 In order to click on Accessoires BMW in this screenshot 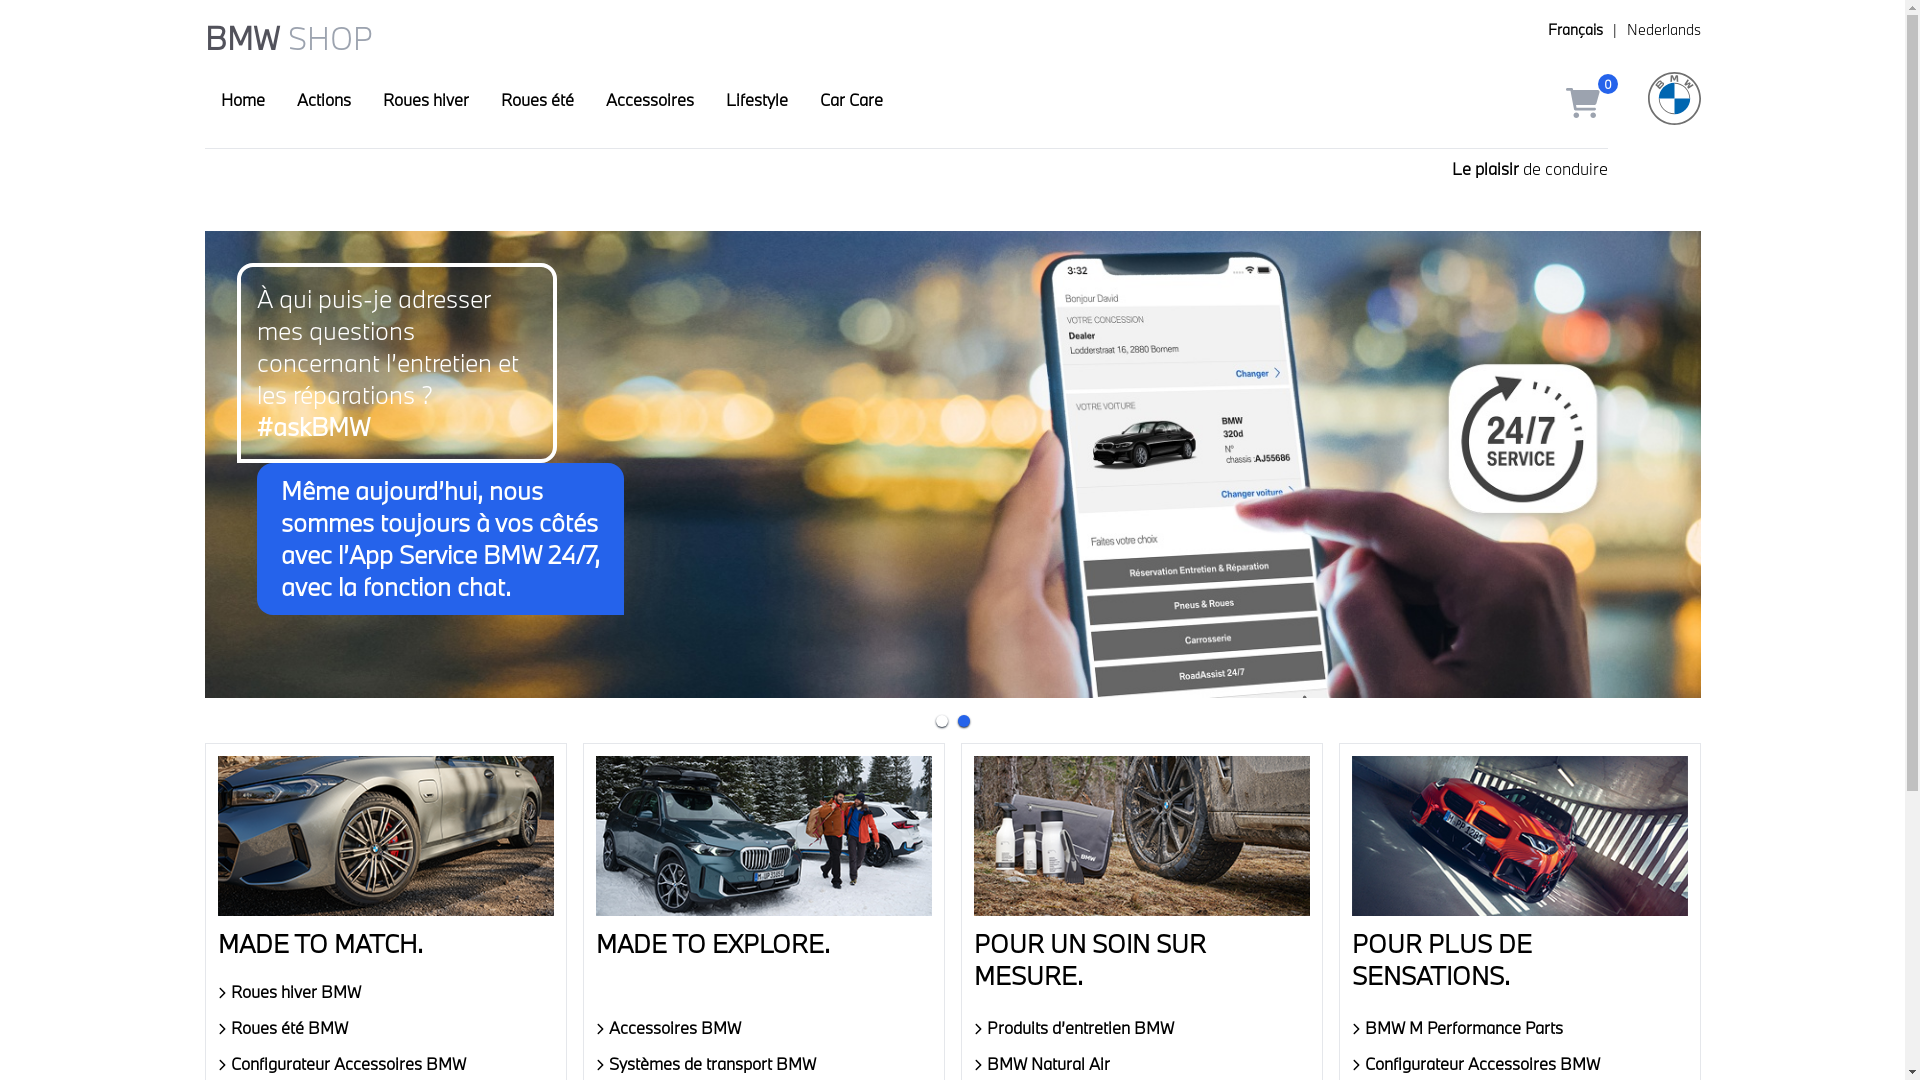, I will do `click(764, 1028)`.